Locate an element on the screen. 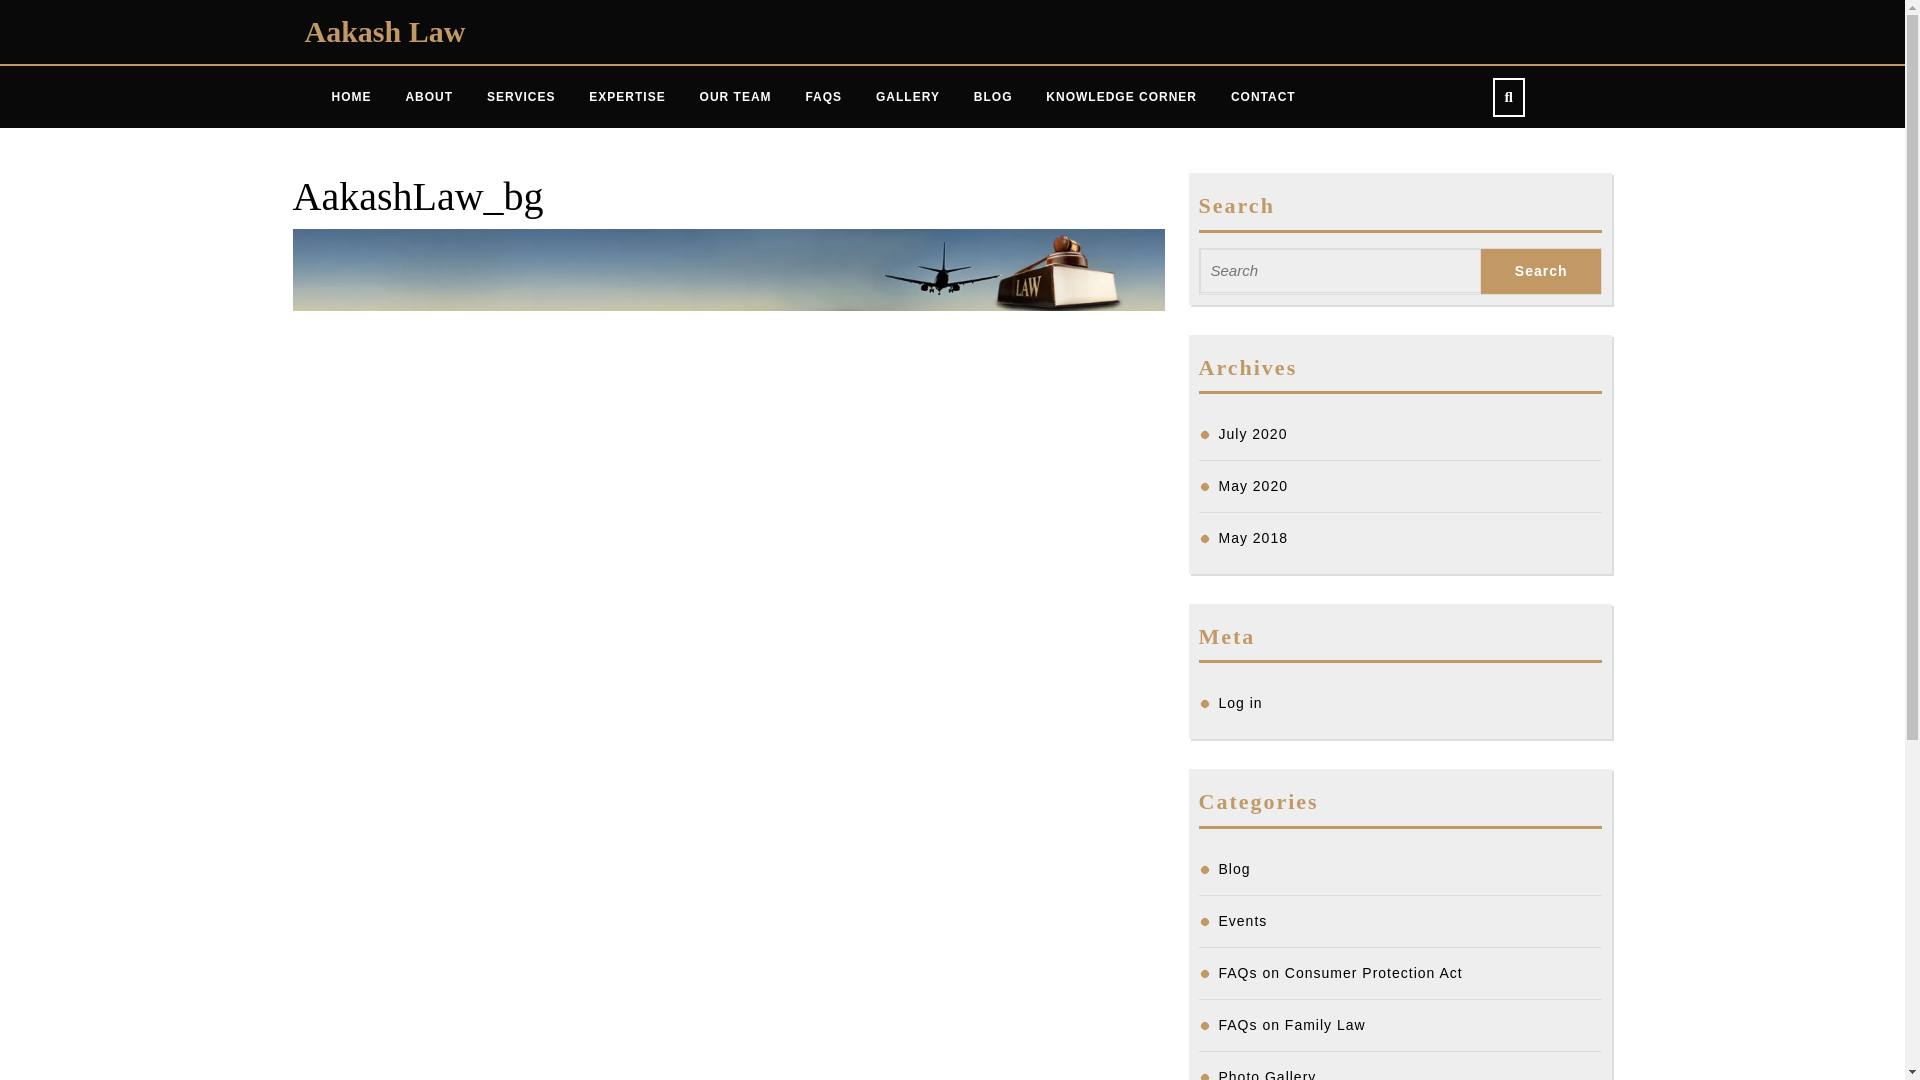 This screenshot has width=1920, height=1080. HOME is located at coordinates (350, 97).